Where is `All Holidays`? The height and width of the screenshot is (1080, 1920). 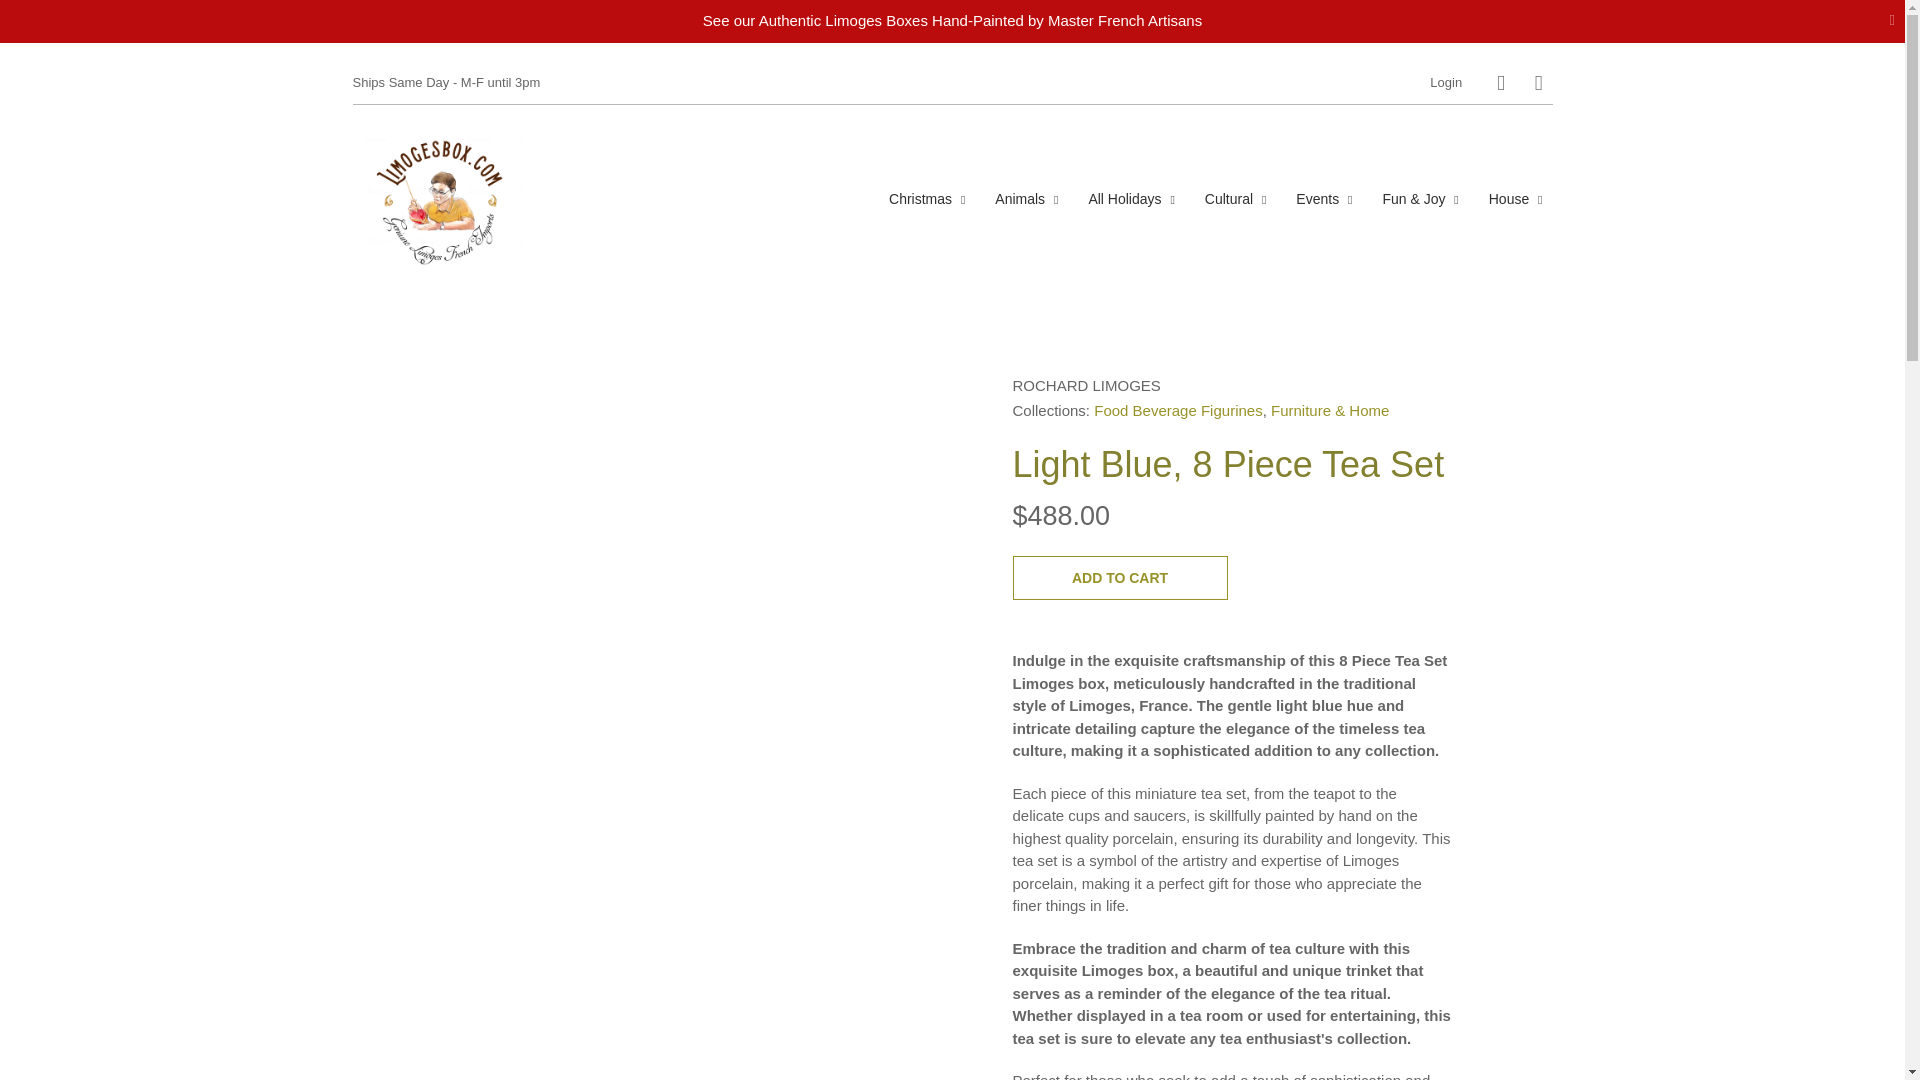
All Holidays is located at coordinates (1130, 198).